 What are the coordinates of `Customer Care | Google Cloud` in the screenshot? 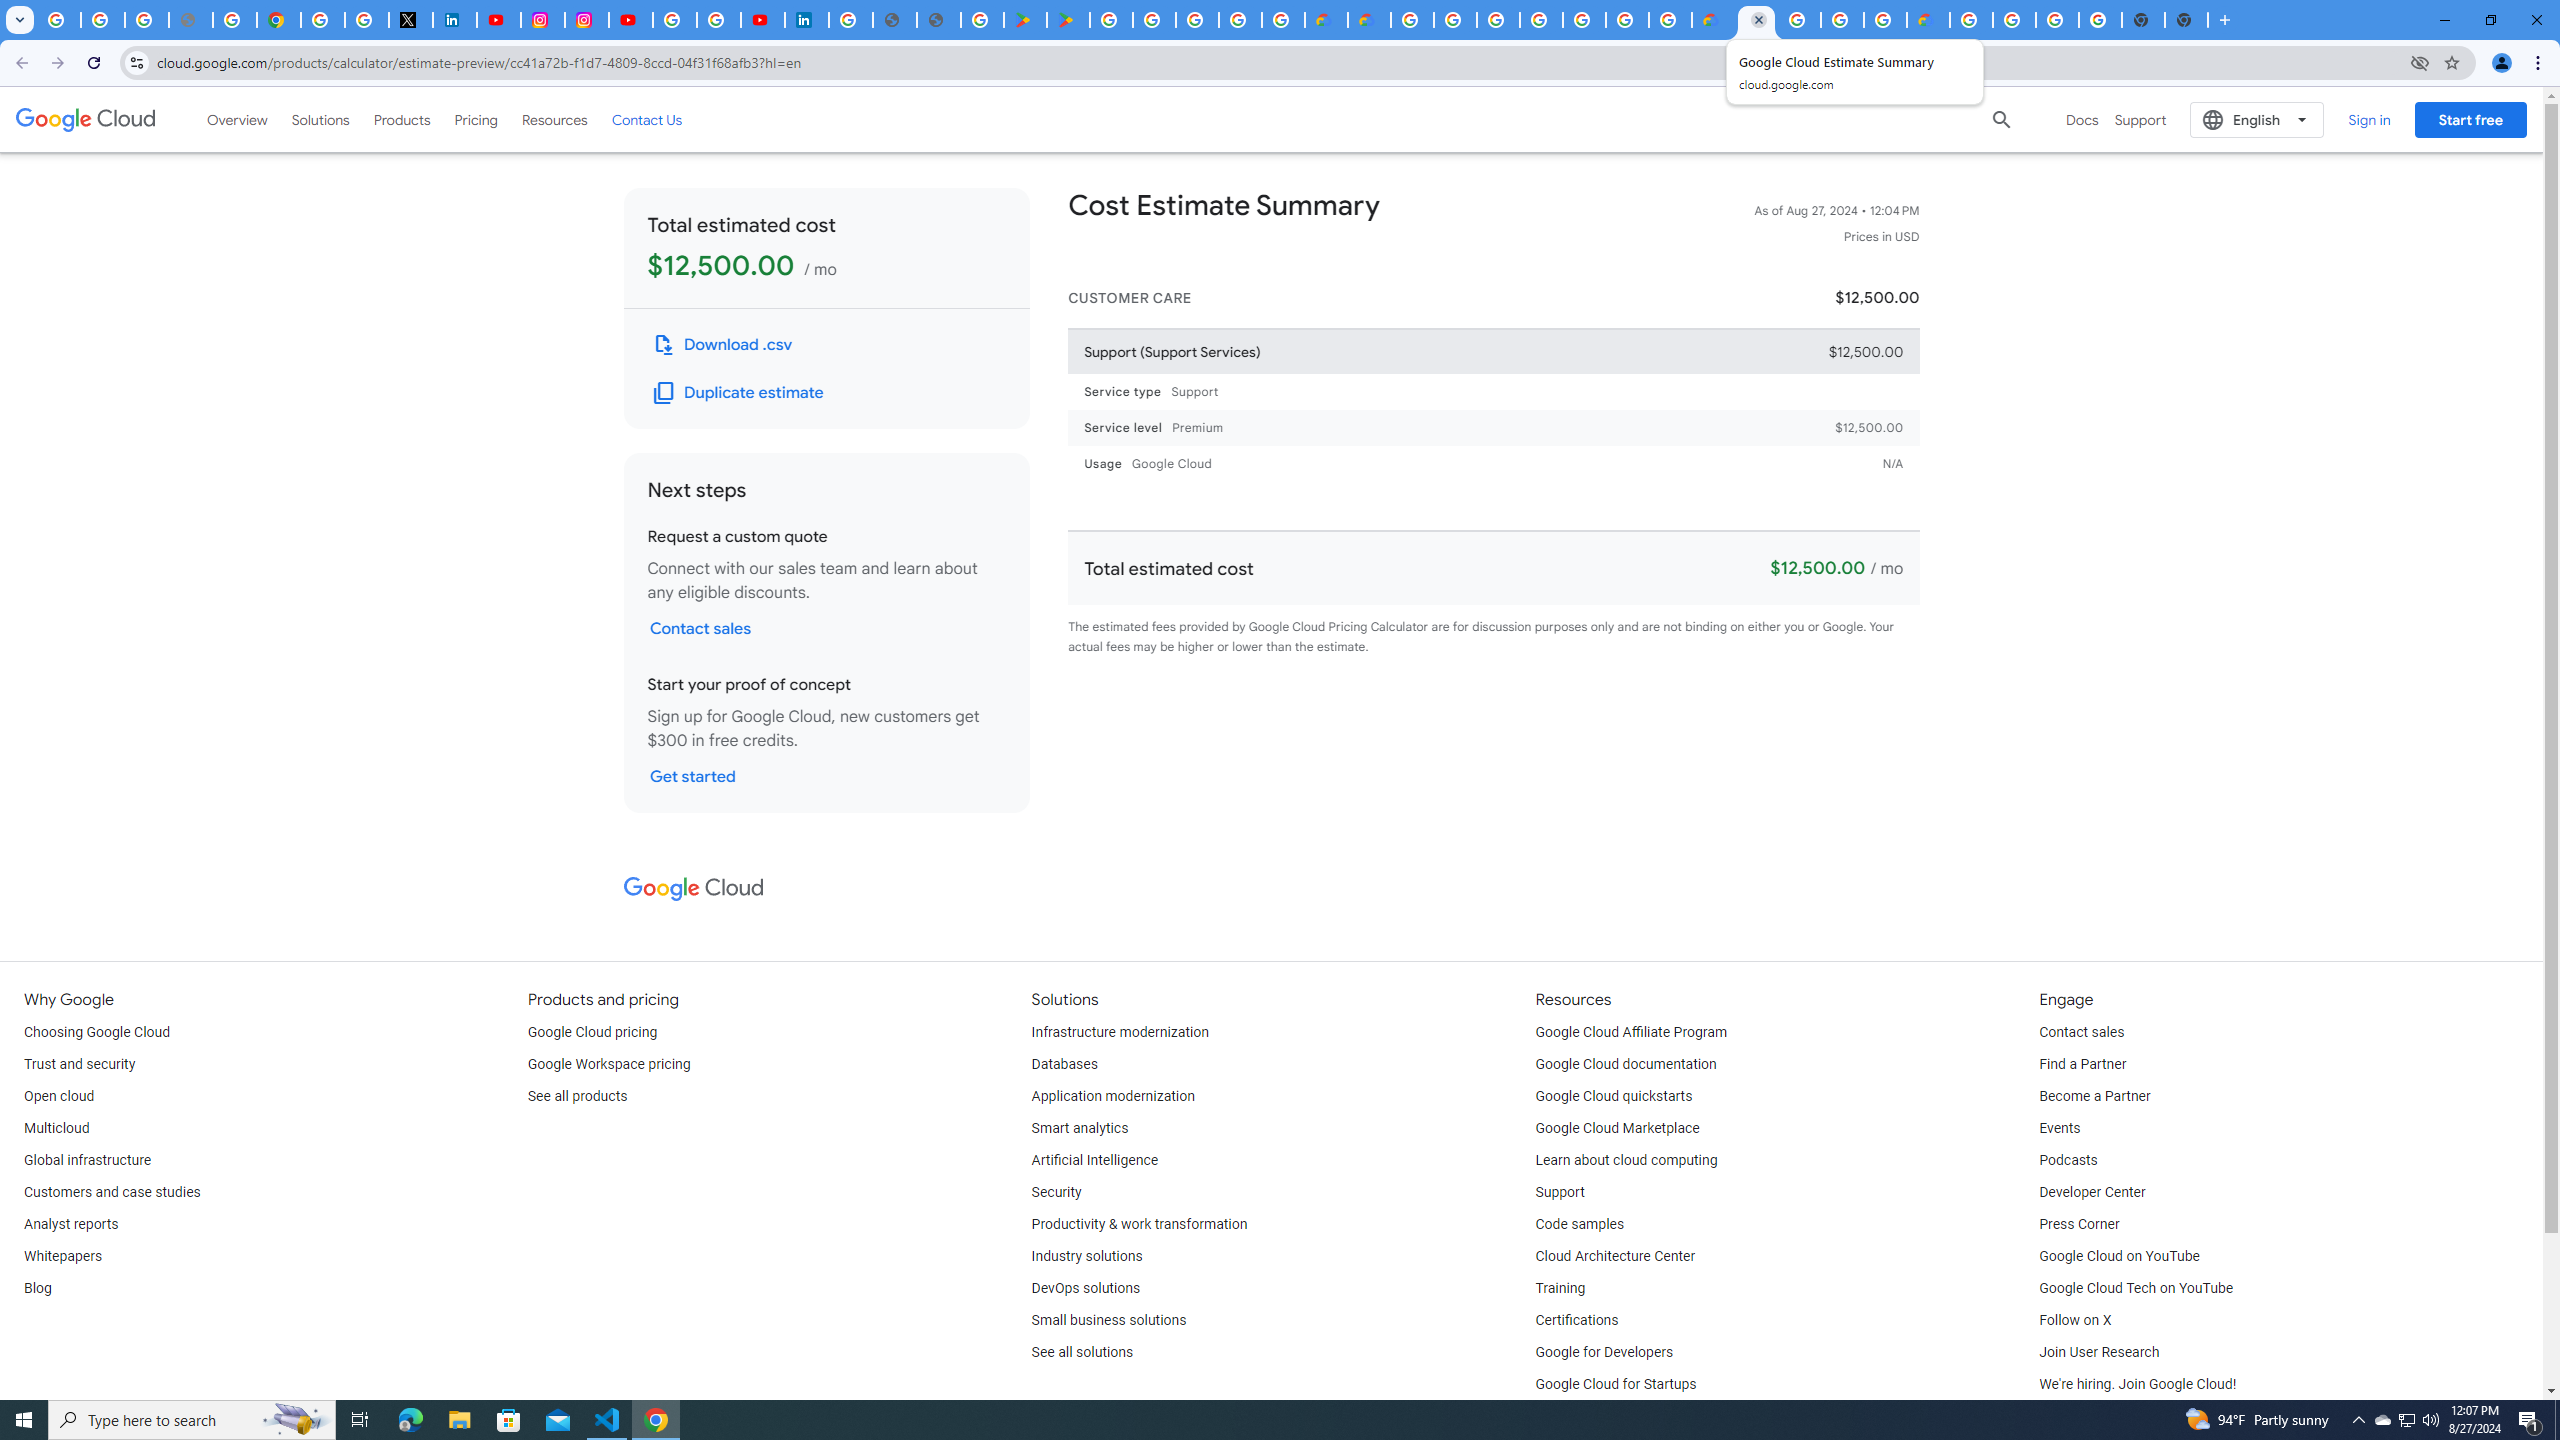 It's located at (1712, 20).